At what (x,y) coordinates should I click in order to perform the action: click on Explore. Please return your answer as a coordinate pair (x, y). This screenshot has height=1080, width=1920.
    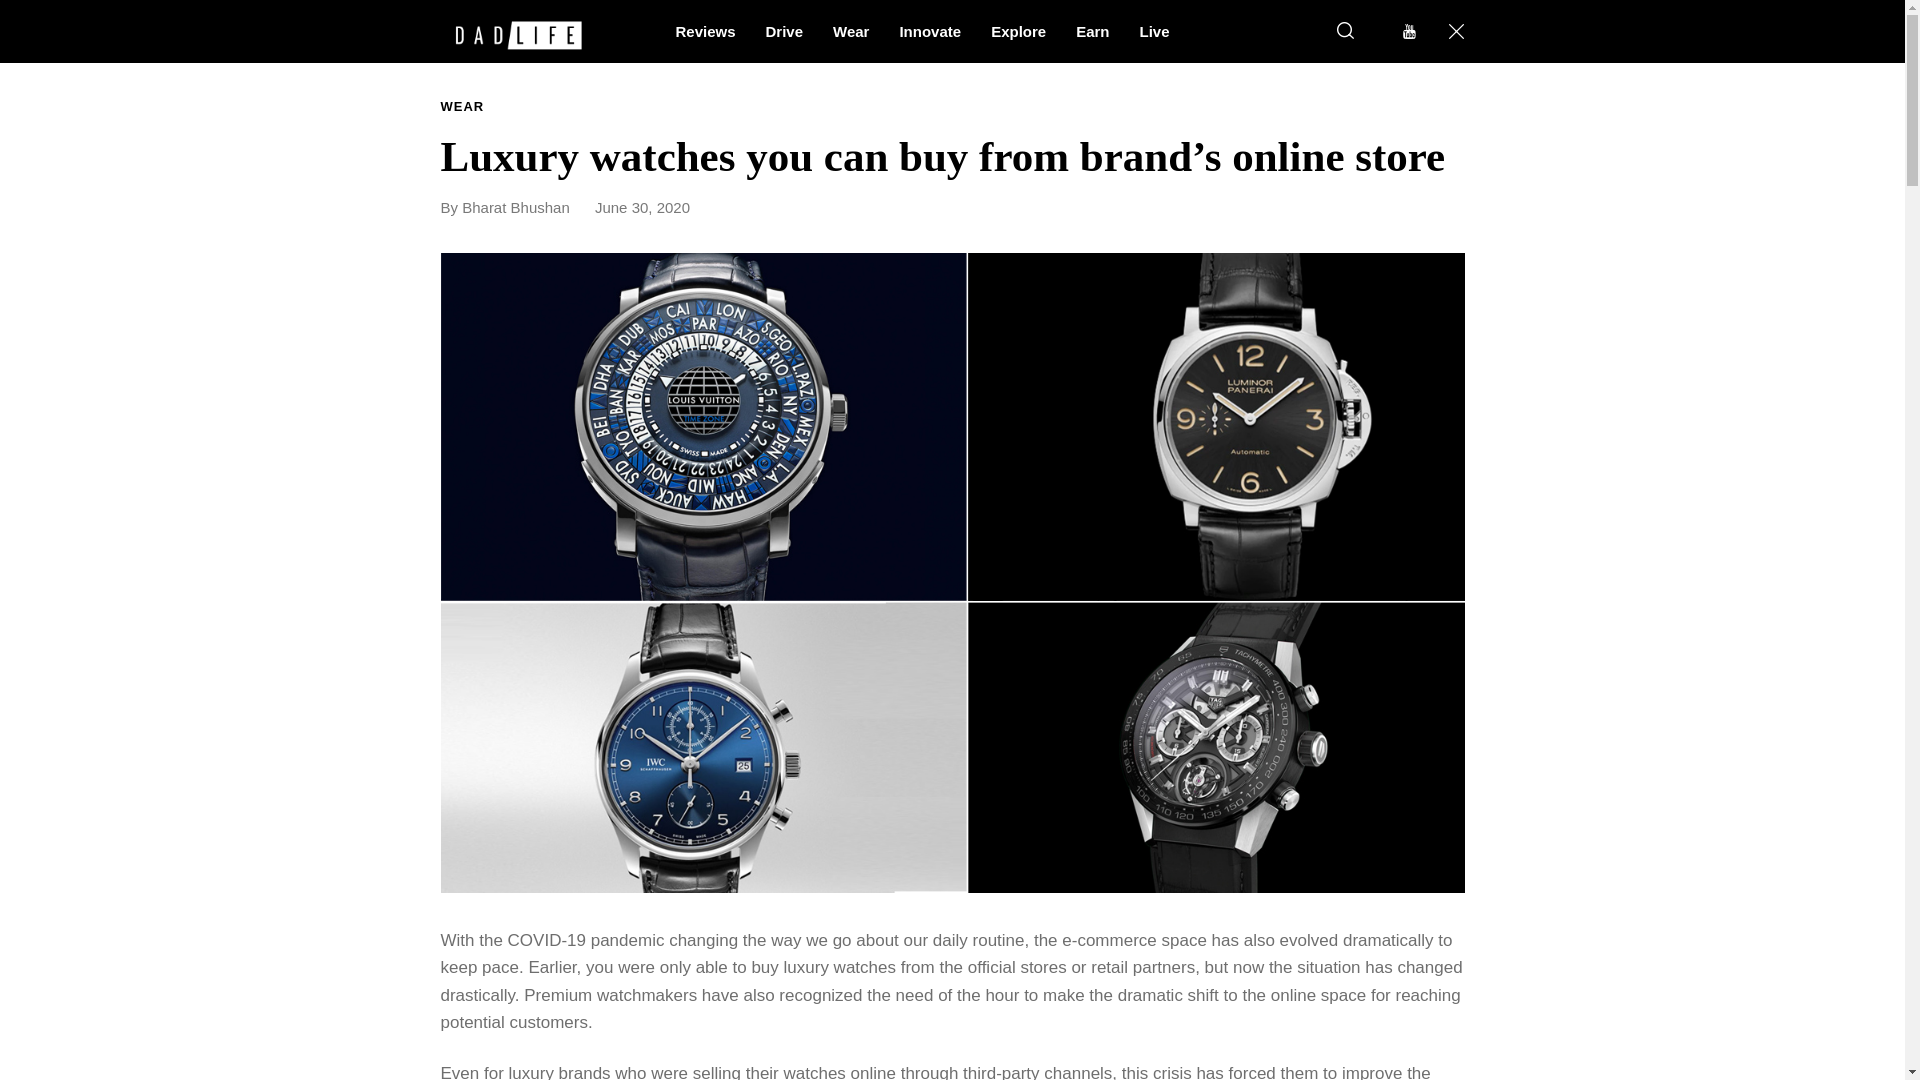
    Looking at the image, I should click on (1018, 30).